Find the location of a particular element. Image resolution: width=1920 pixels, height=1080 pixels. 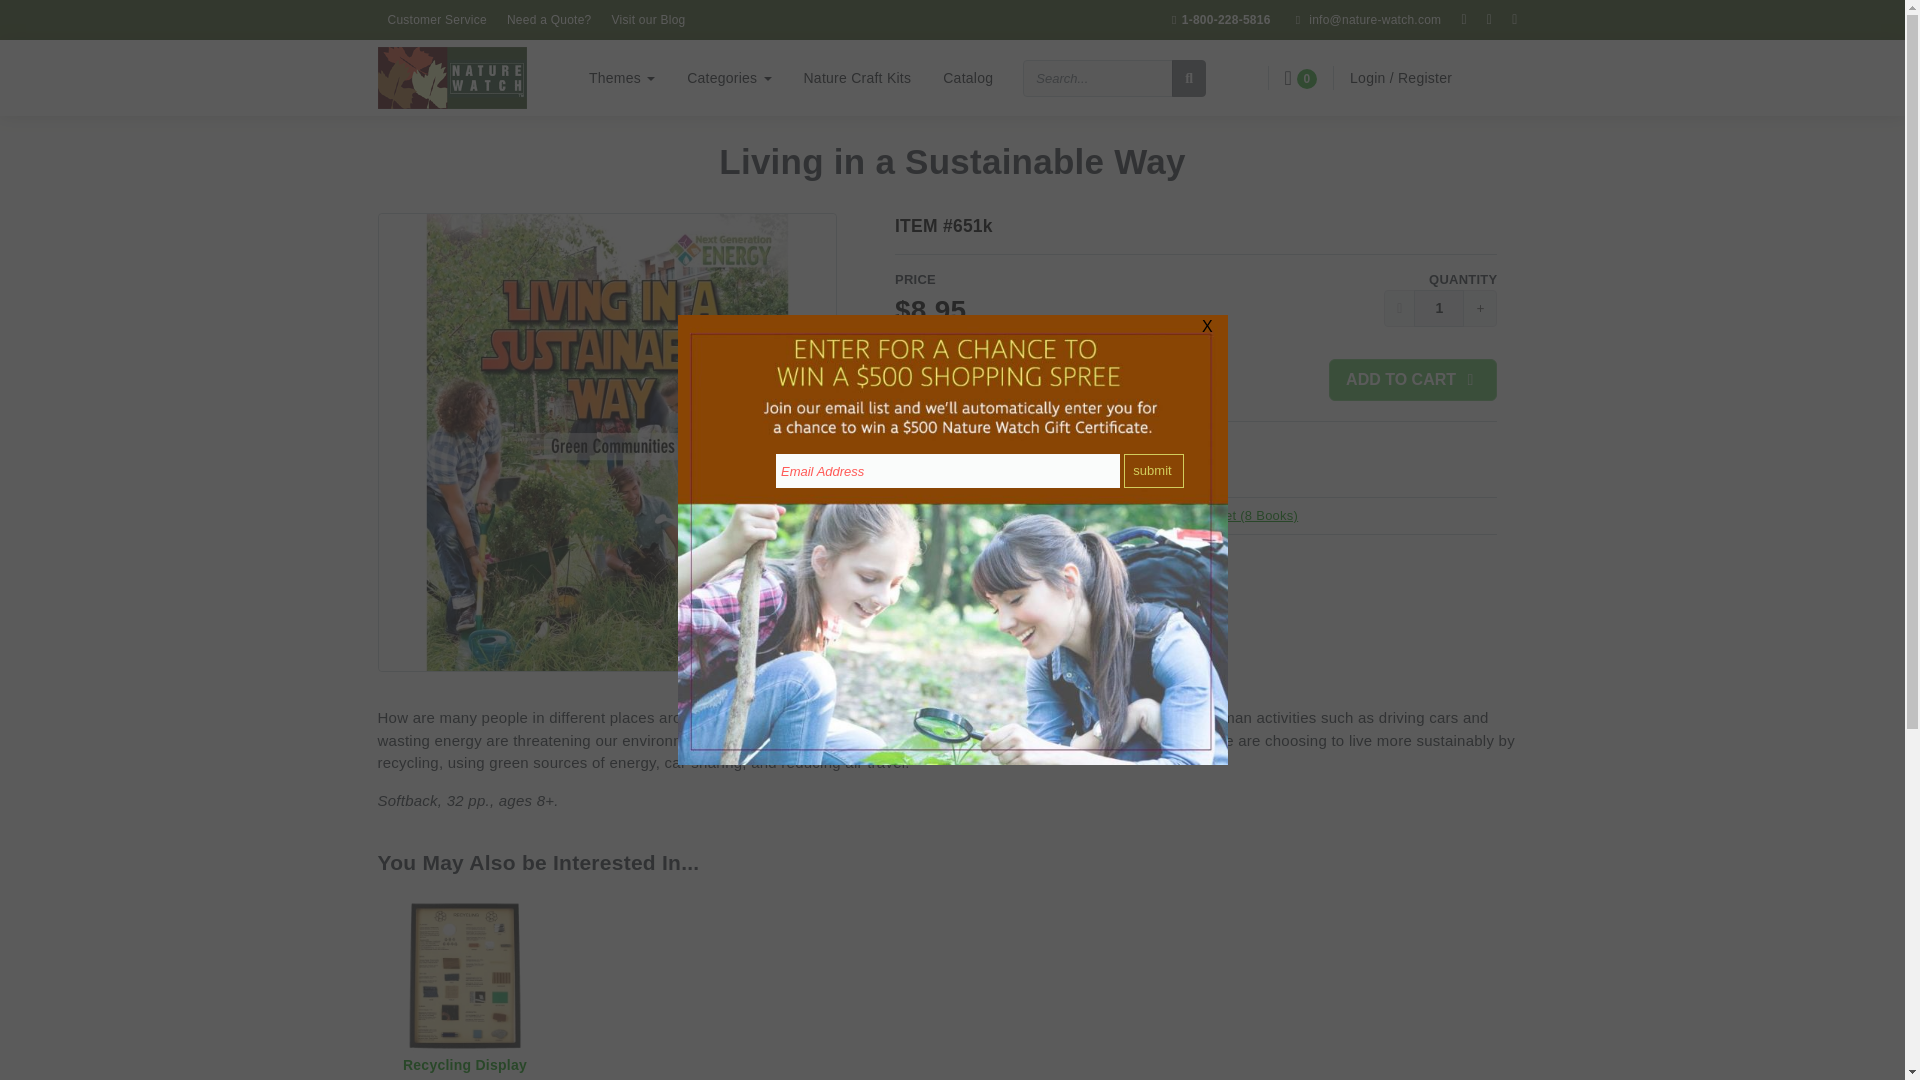

Customer Service is located at coordinates (438, 20).